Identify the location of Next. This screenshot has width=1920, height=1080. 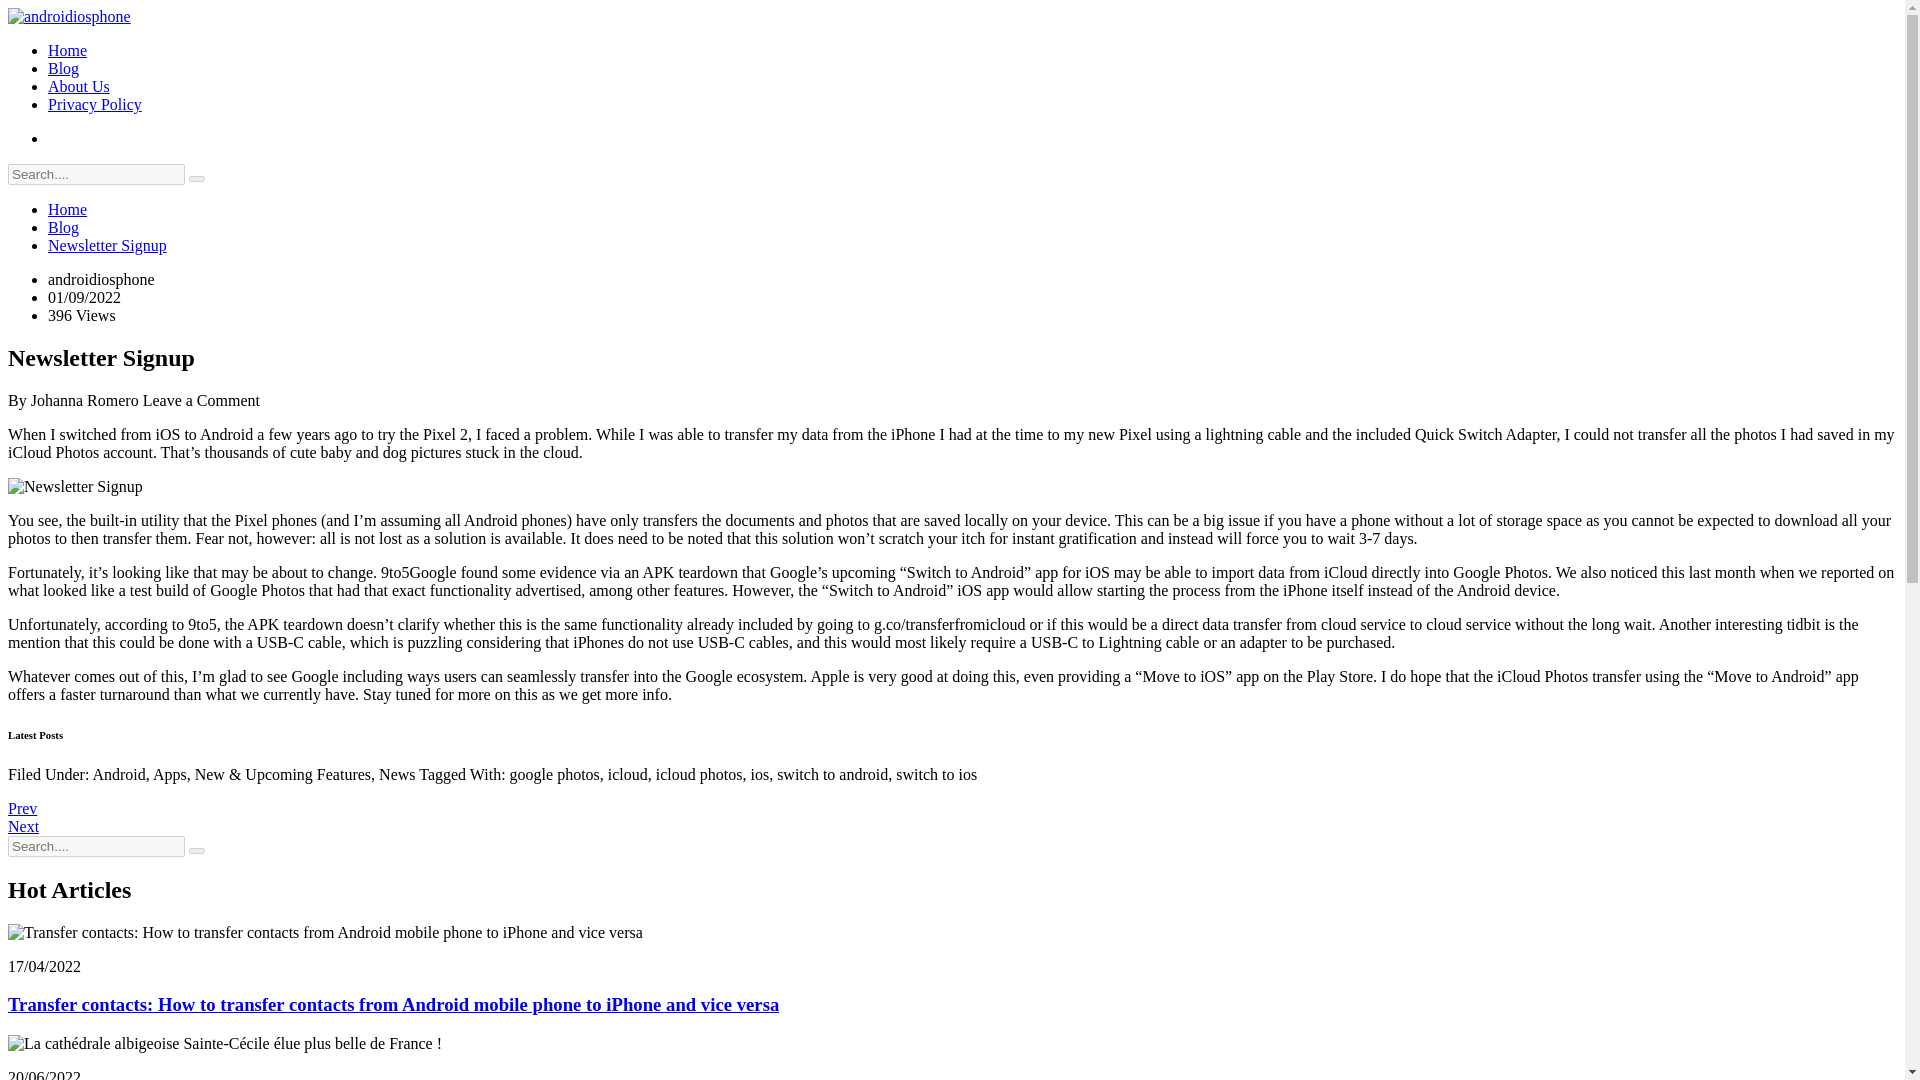
(22, 826).